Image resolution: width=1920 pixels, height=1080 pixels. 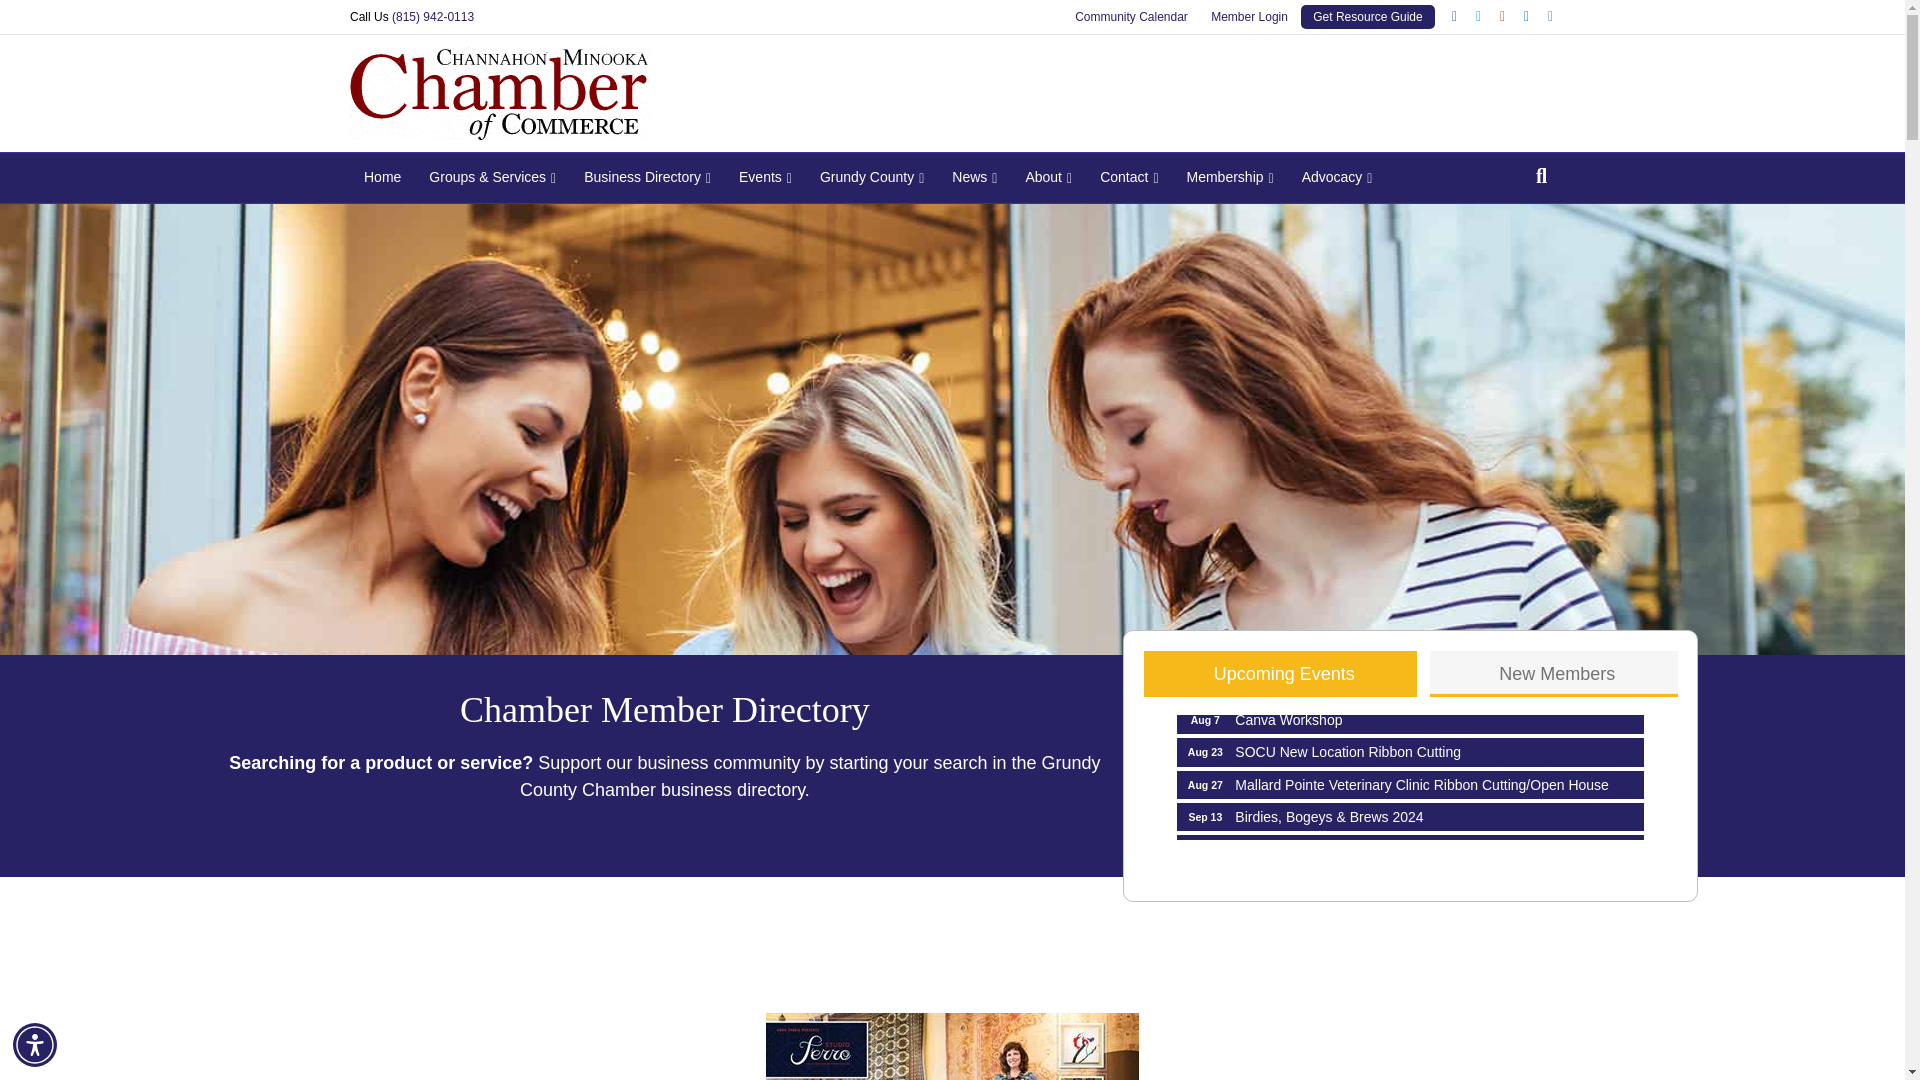 What do you see at coordinates (1410, 751) in the screenshot?
I see `SOCU New Location Ribbon Cutting` at bounding box center [1410, 751].